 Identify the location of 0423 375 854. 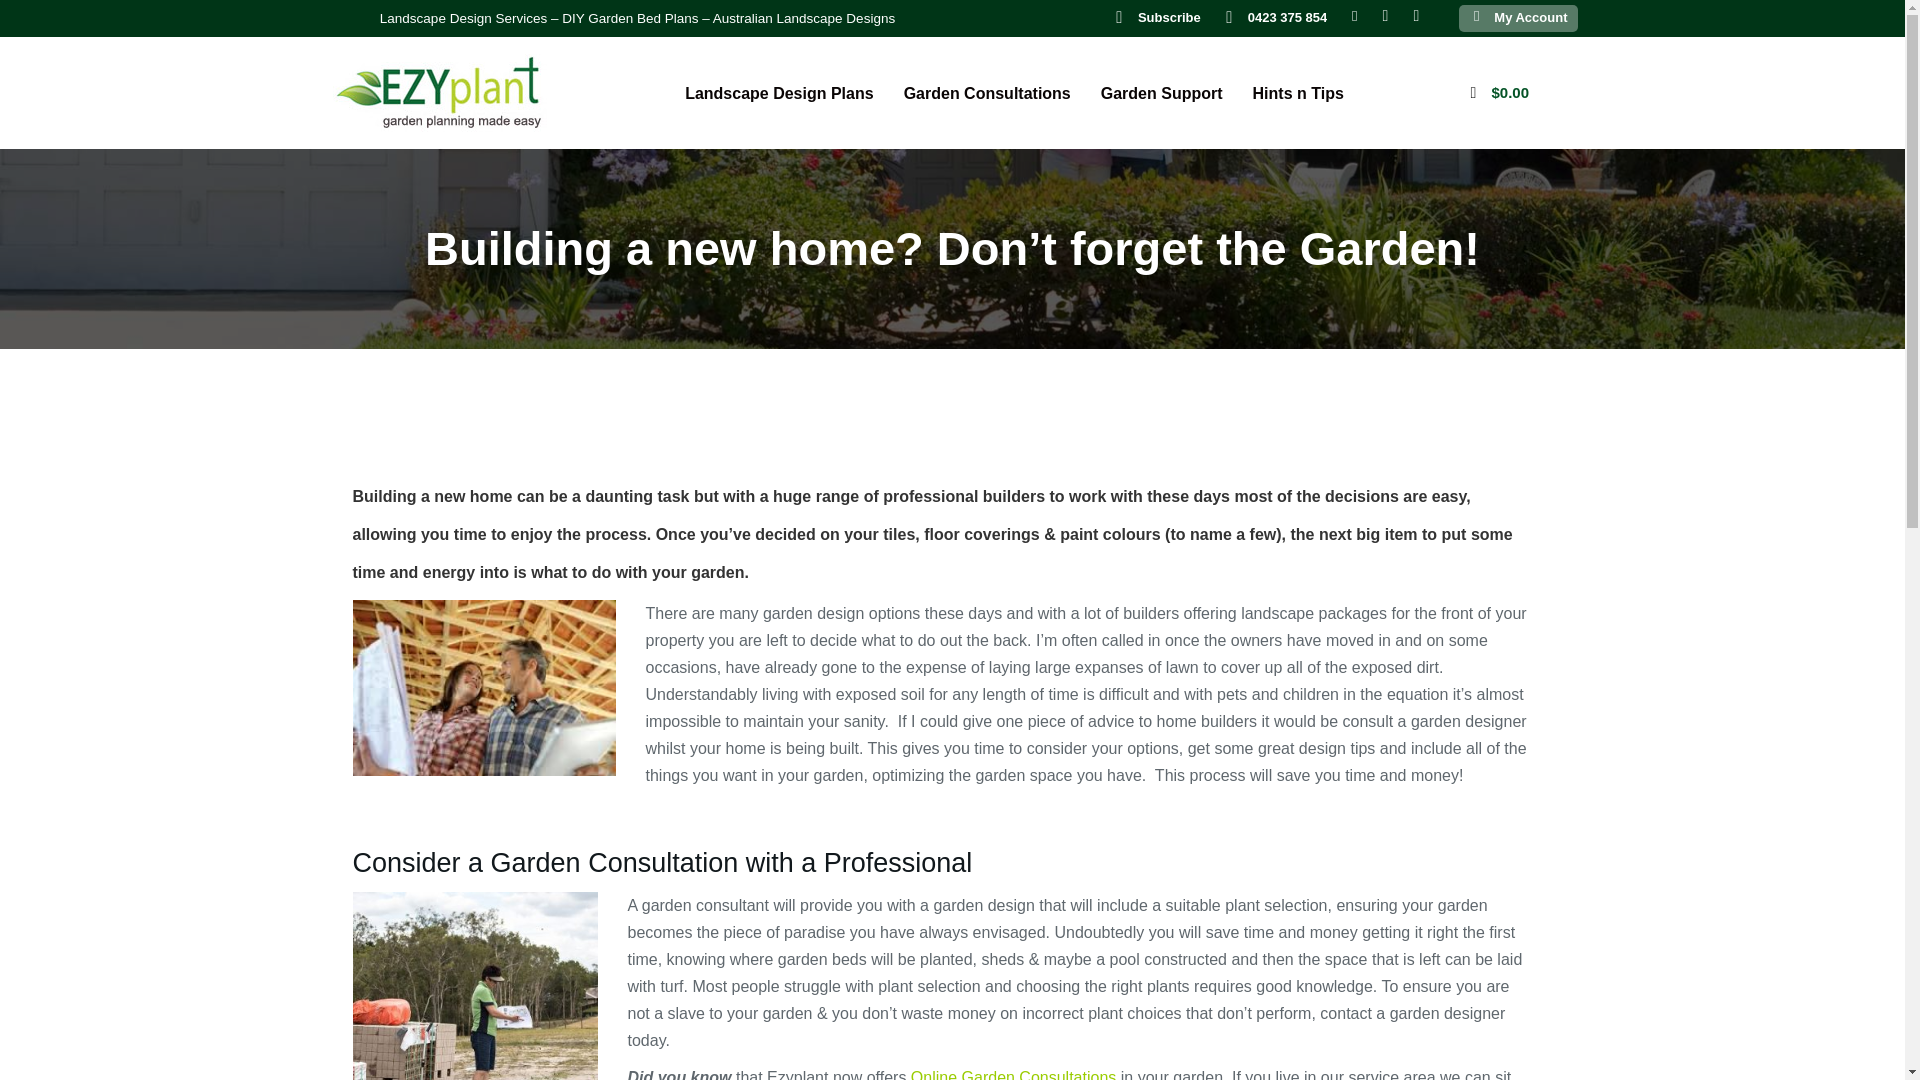
(1288, 16).